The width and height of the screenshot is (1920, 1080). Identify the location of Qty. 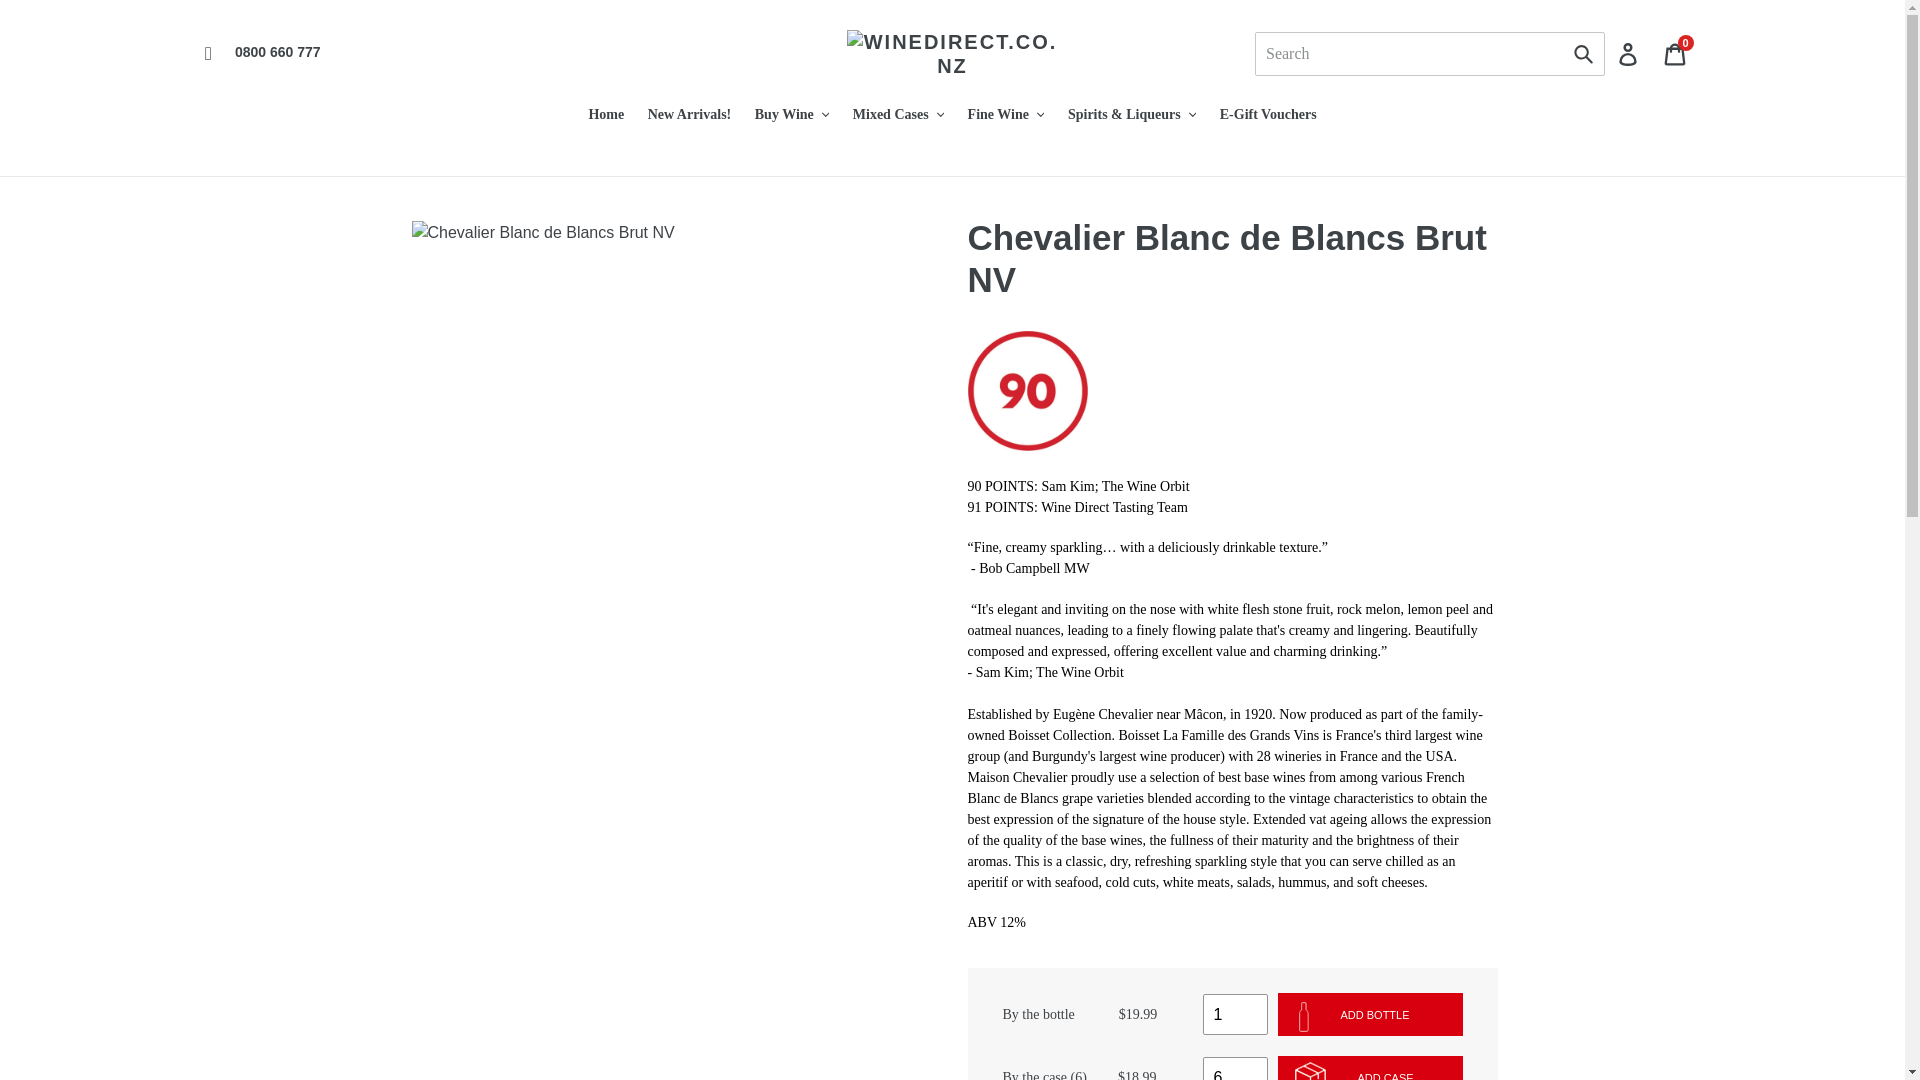
(1234, 1068).